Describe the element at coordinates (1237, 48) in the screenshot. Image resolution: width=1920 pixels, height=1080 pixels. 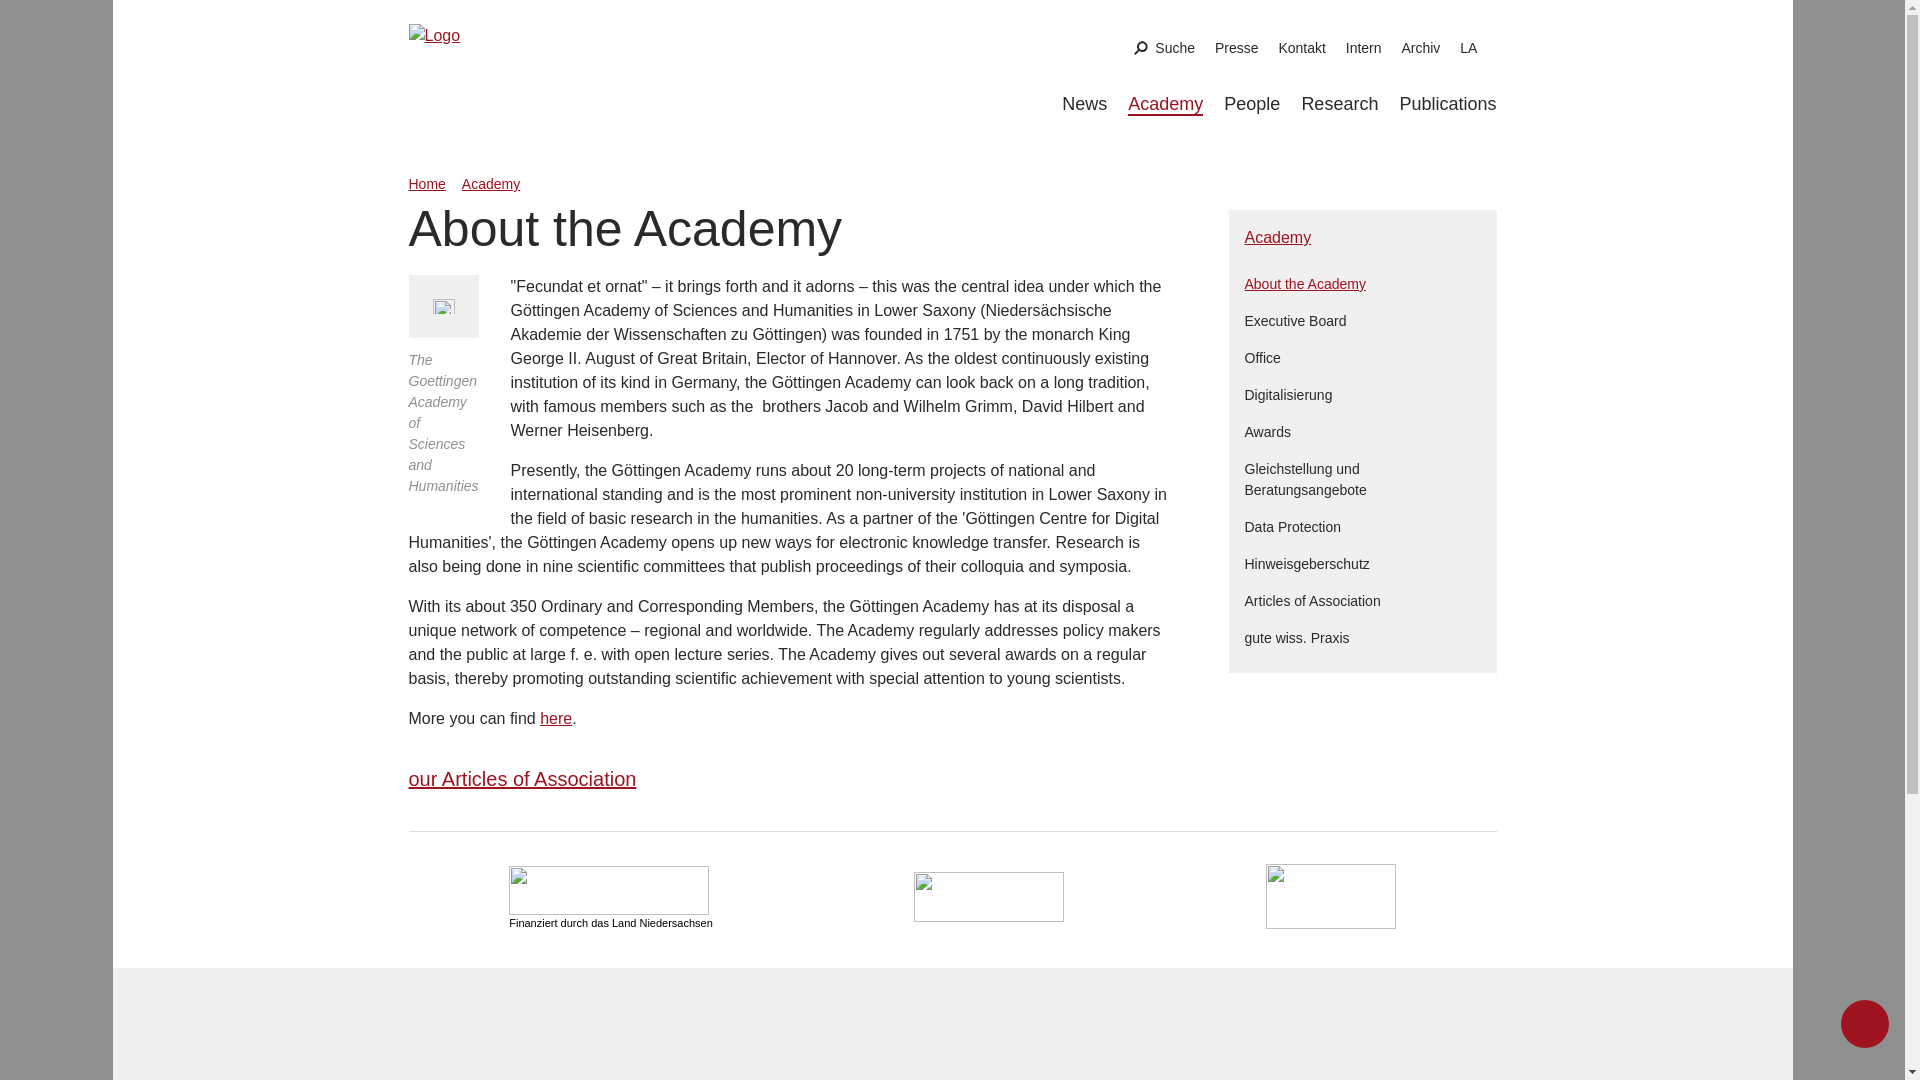
I see `Presse` at that location.